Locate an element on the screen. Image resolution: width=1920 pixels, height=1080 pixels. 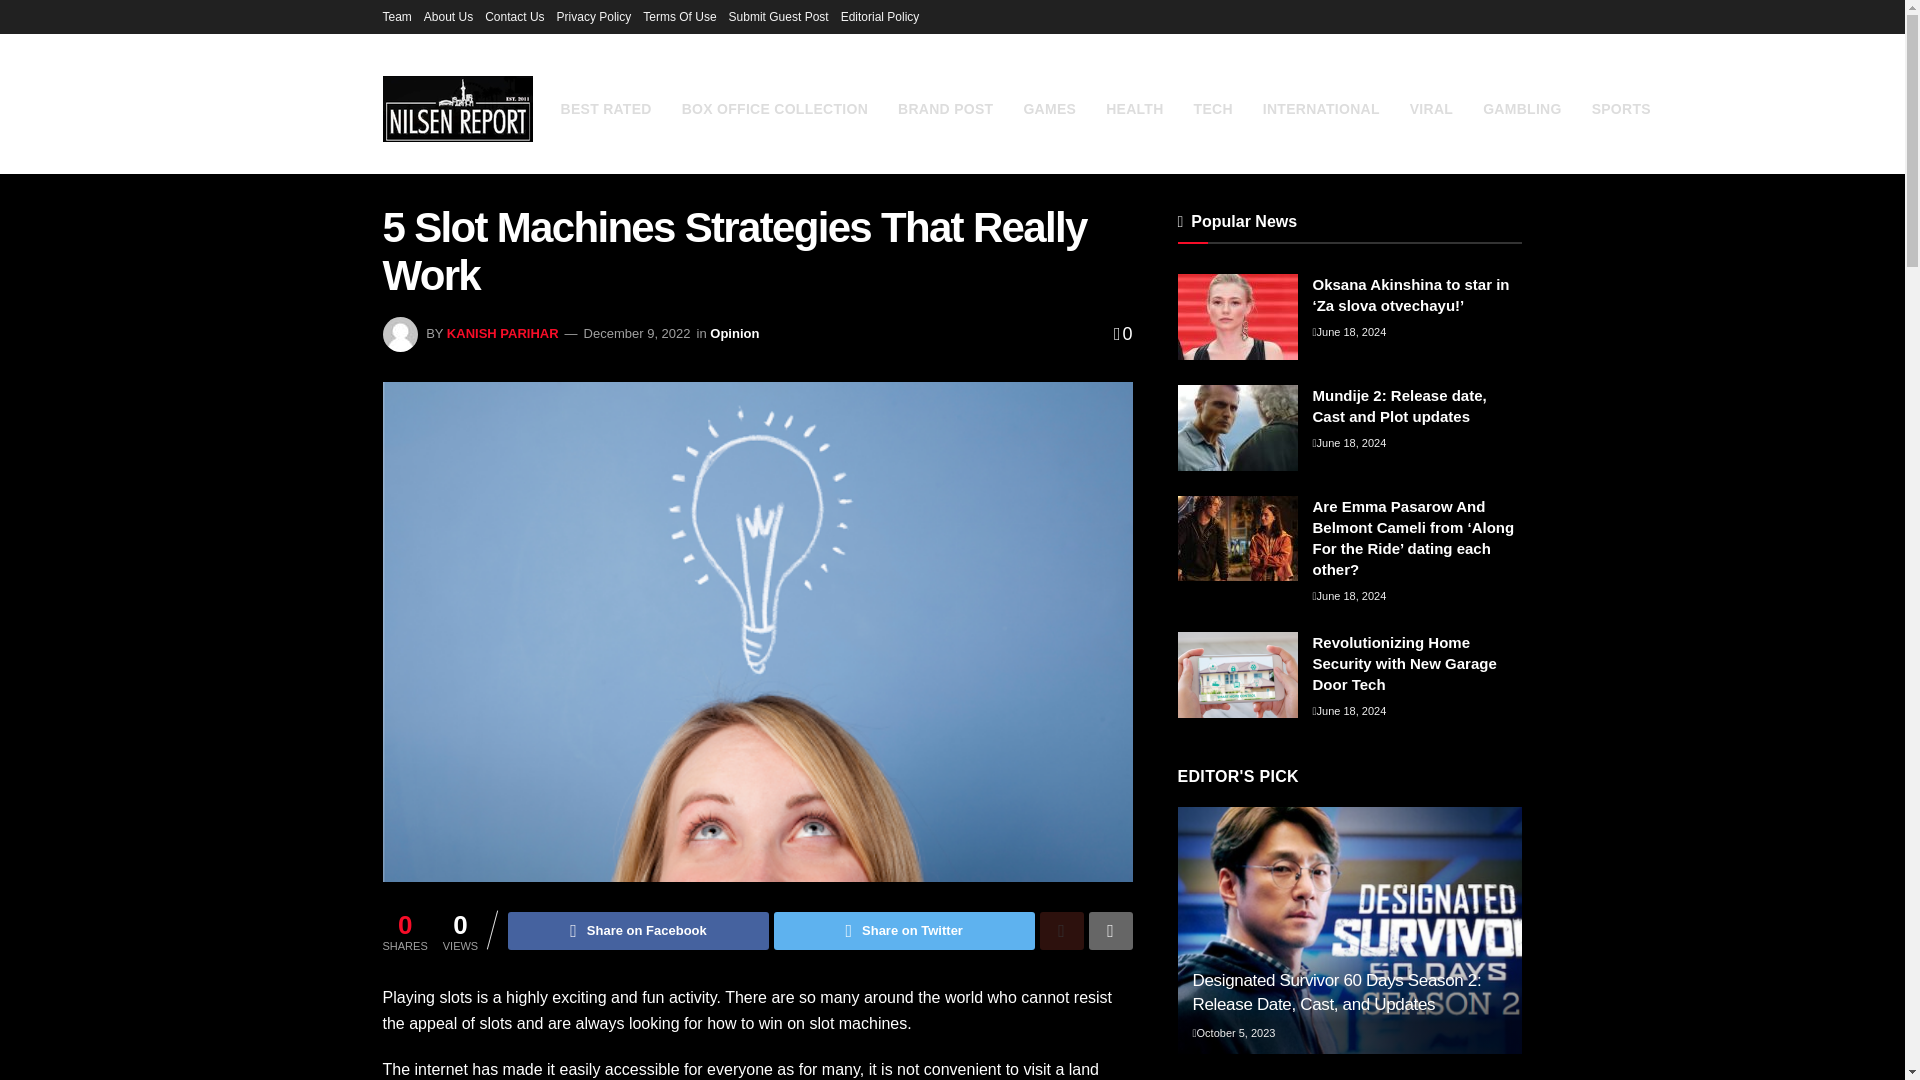
Terms Of Use is located at coordinates (680, 16).